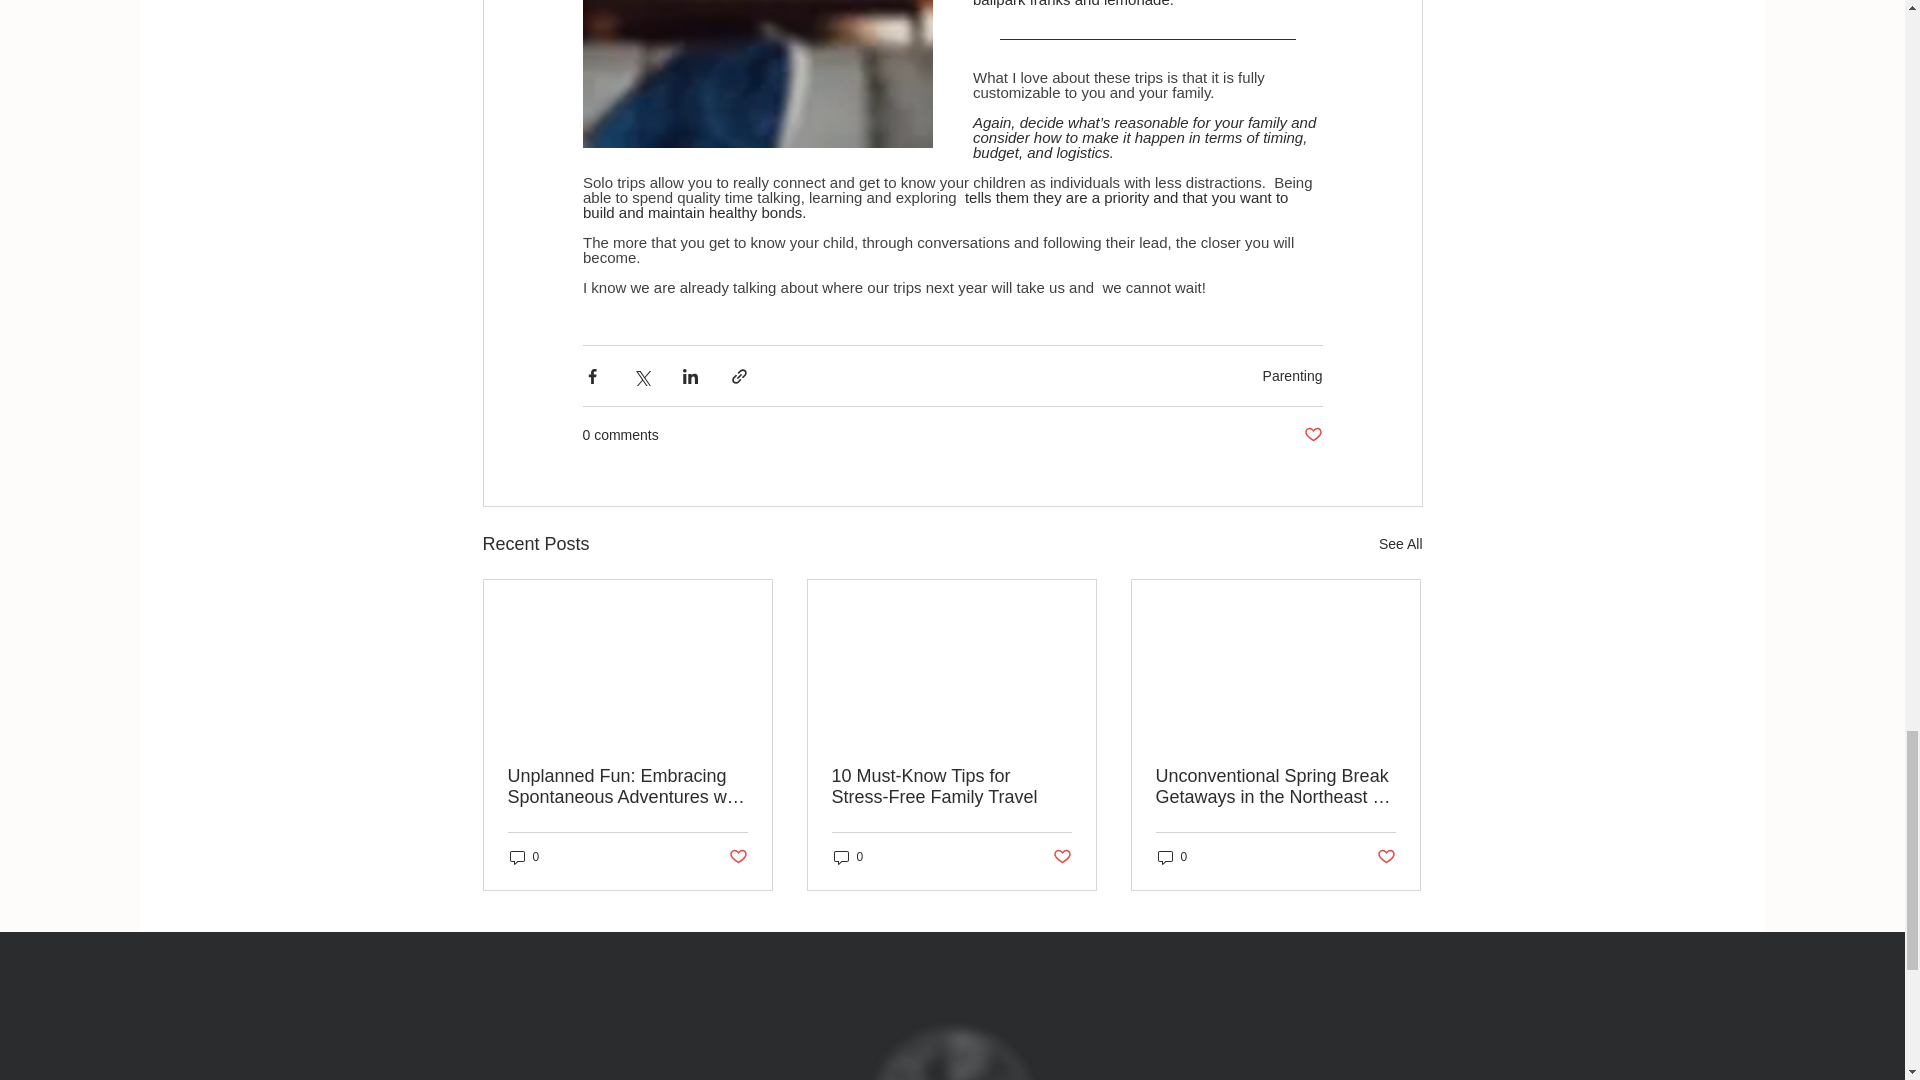 This screenshot has height=1080, width=1920. Describe the element at coordinates (848, 857) in the screenshot. I see `0` at that location.